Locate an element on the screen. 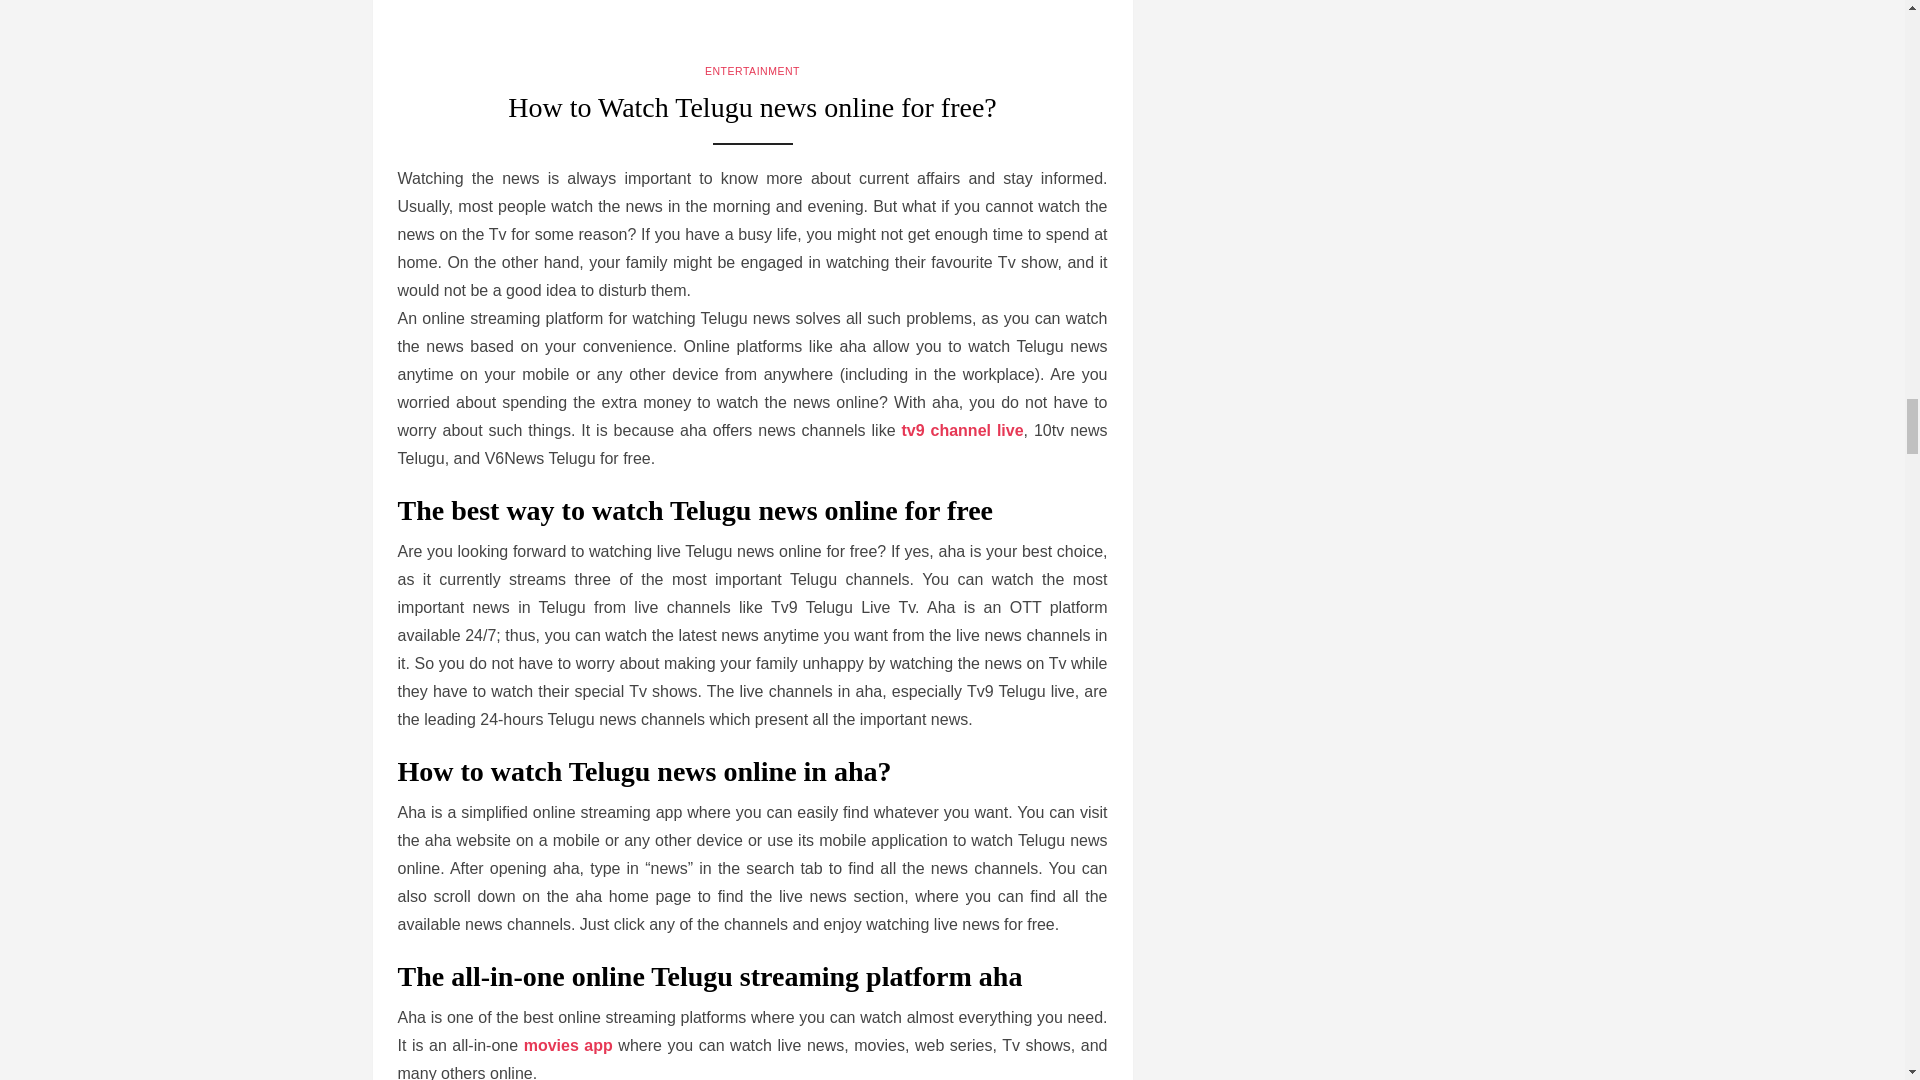 Image resolution: width=1920 pixels, height=1080 pixels. How to Watch Telugu news online for free? is located at coordinates (752, 116).